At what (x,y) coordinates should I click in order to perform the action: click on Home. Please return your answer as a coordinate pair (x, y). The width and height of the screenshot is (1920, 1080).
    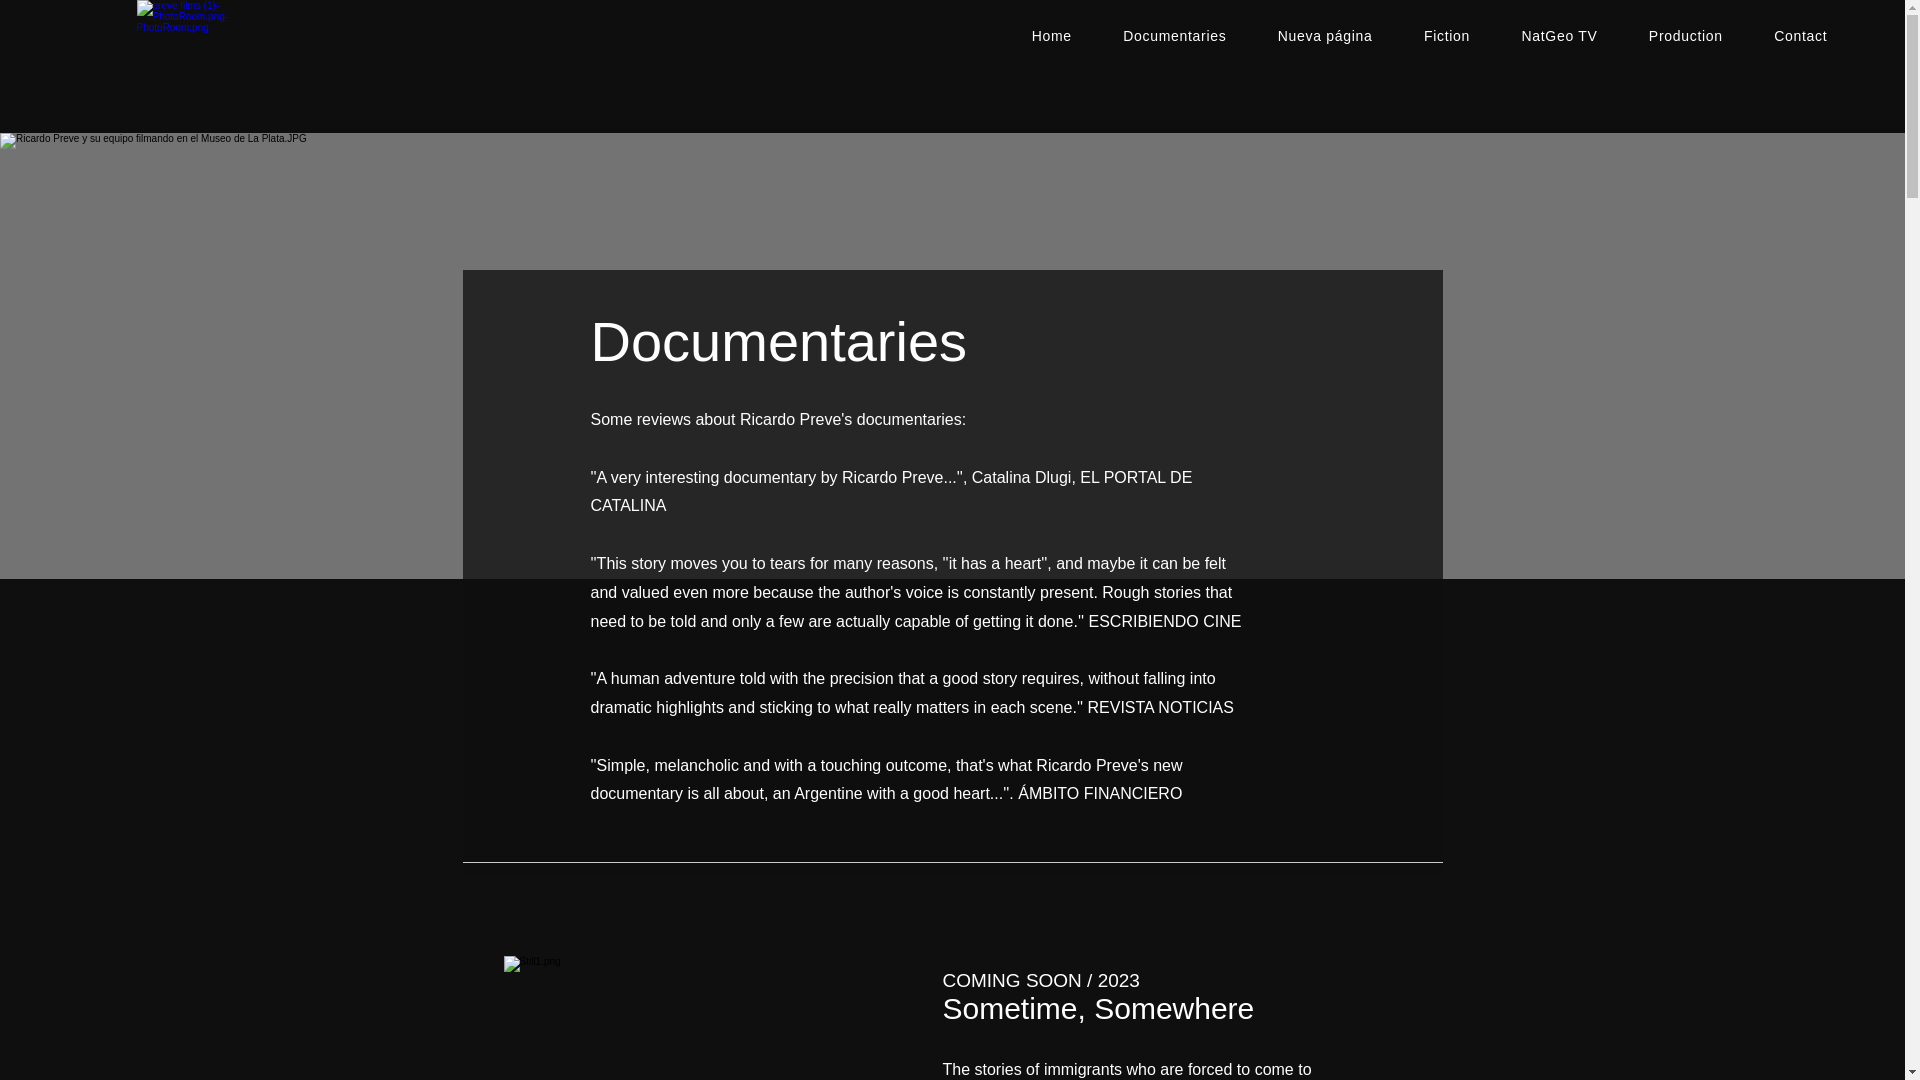
    Looking at the image, I should click on (1052, 36).